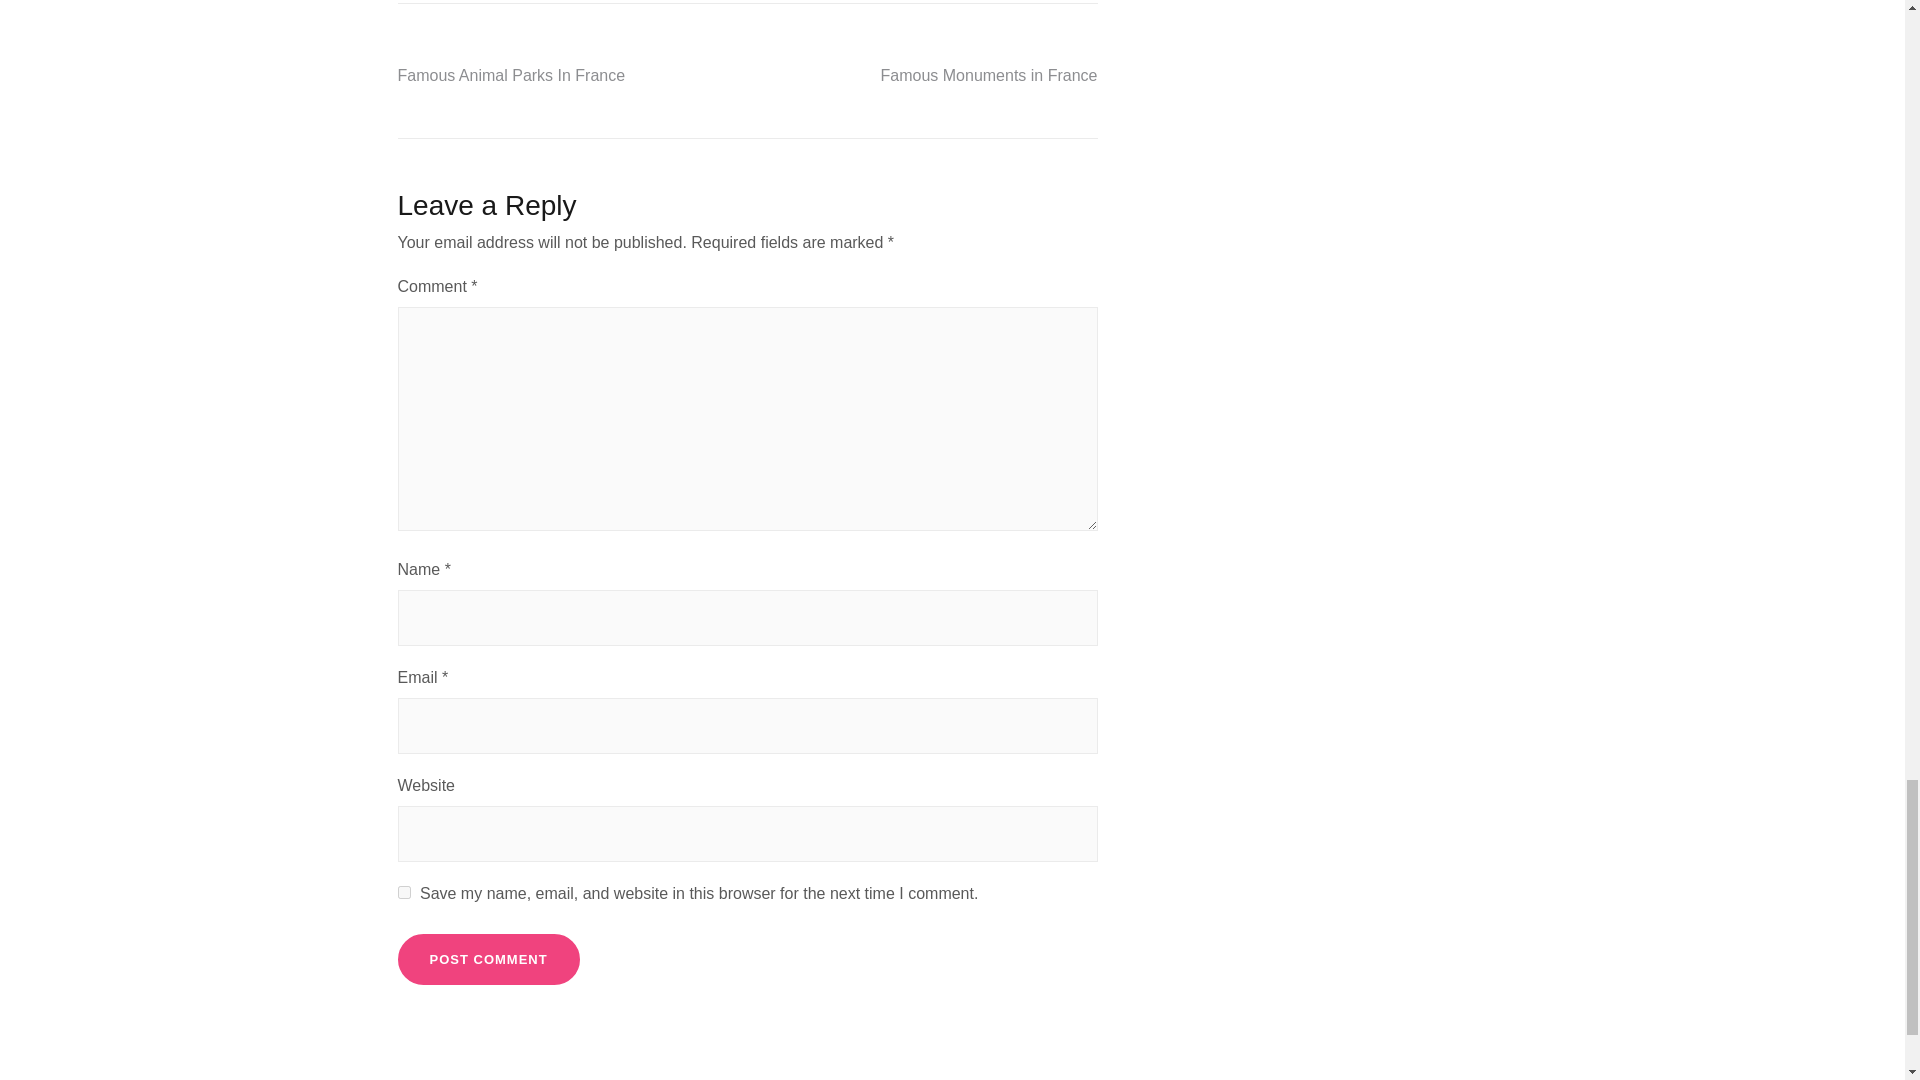 This screenshot has height=1080, width=1920. Describe the element at coordinates (488, 960) in the screenshot. I see `Post Comment` at that location.